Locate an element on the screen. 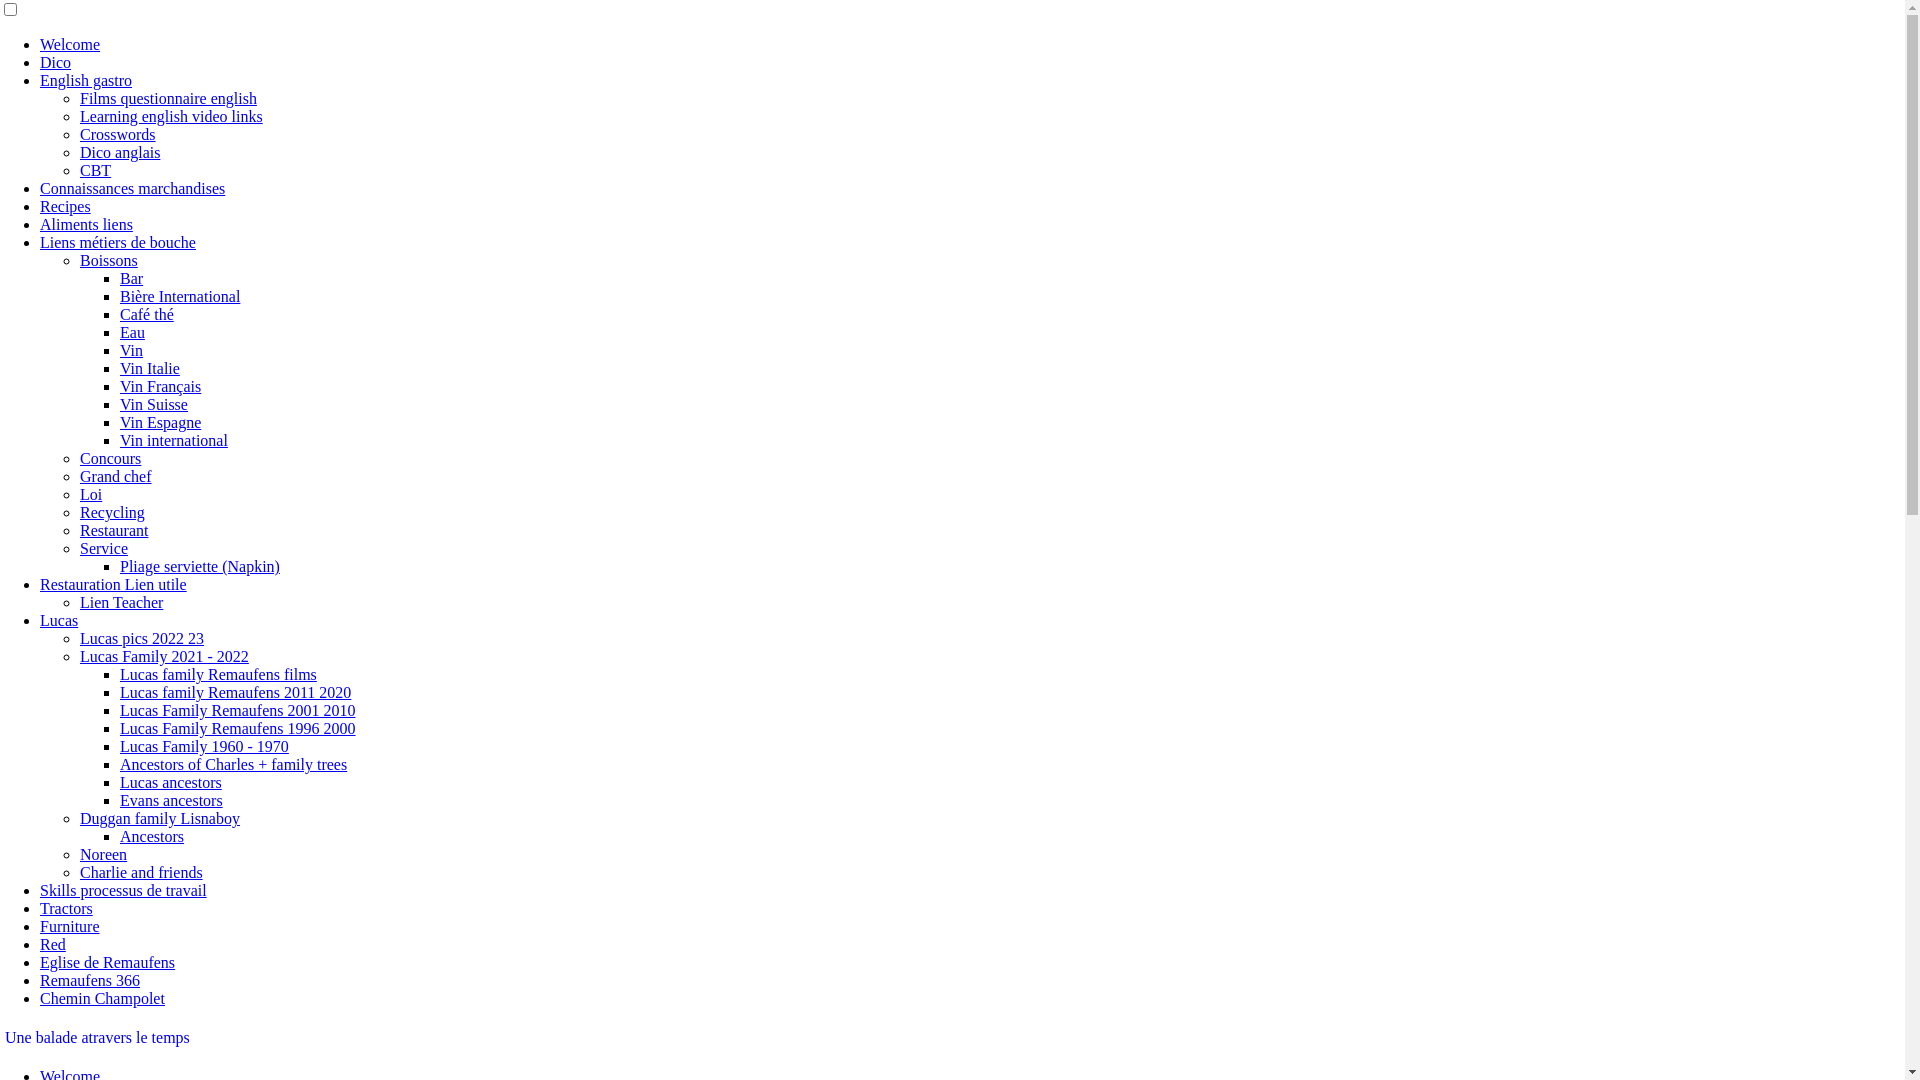 This screenshot has width=1920, height=1080. Lucas Family 1960 - 1970 is located at coordinates (204, 746).